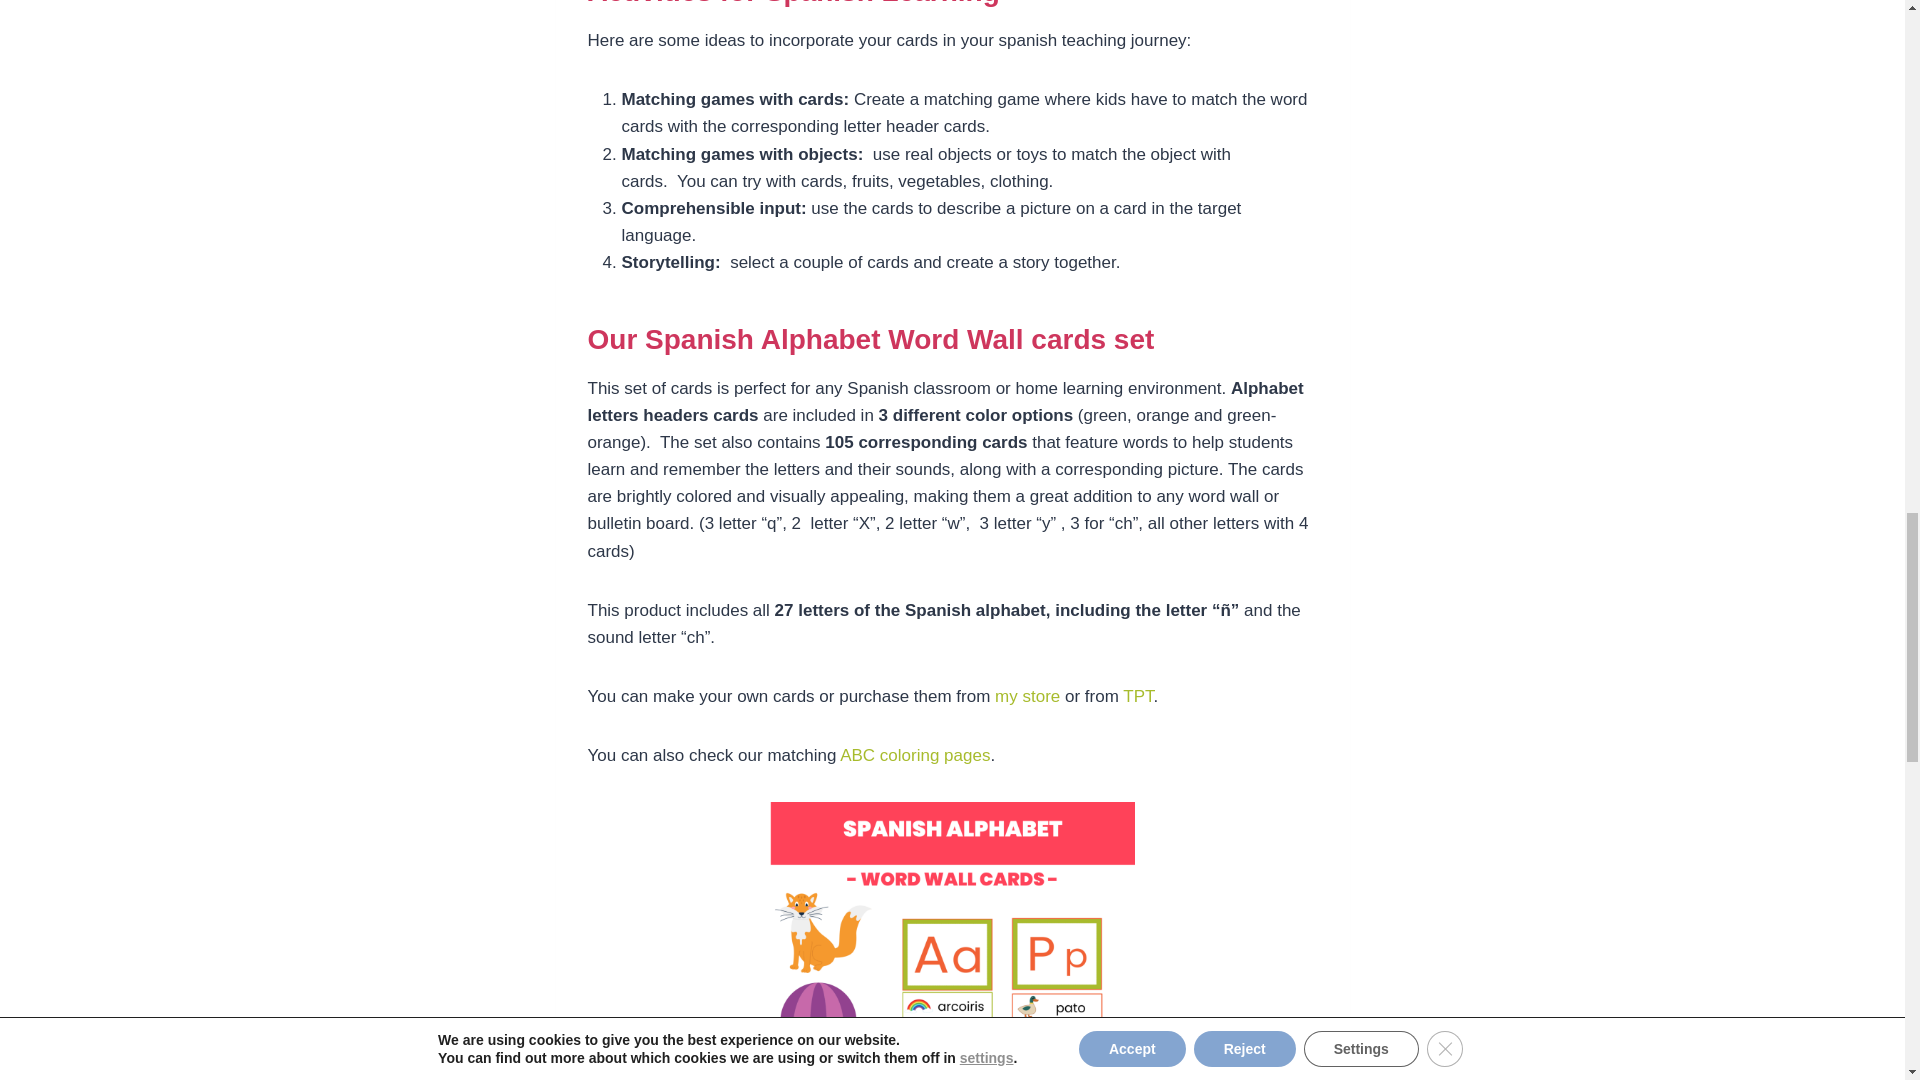 The image size is (1920, 1080). What do you see at coordinates (915, 755) in the screenshot?
I see `ABC coloring pages` at bounding box center [915, 755].